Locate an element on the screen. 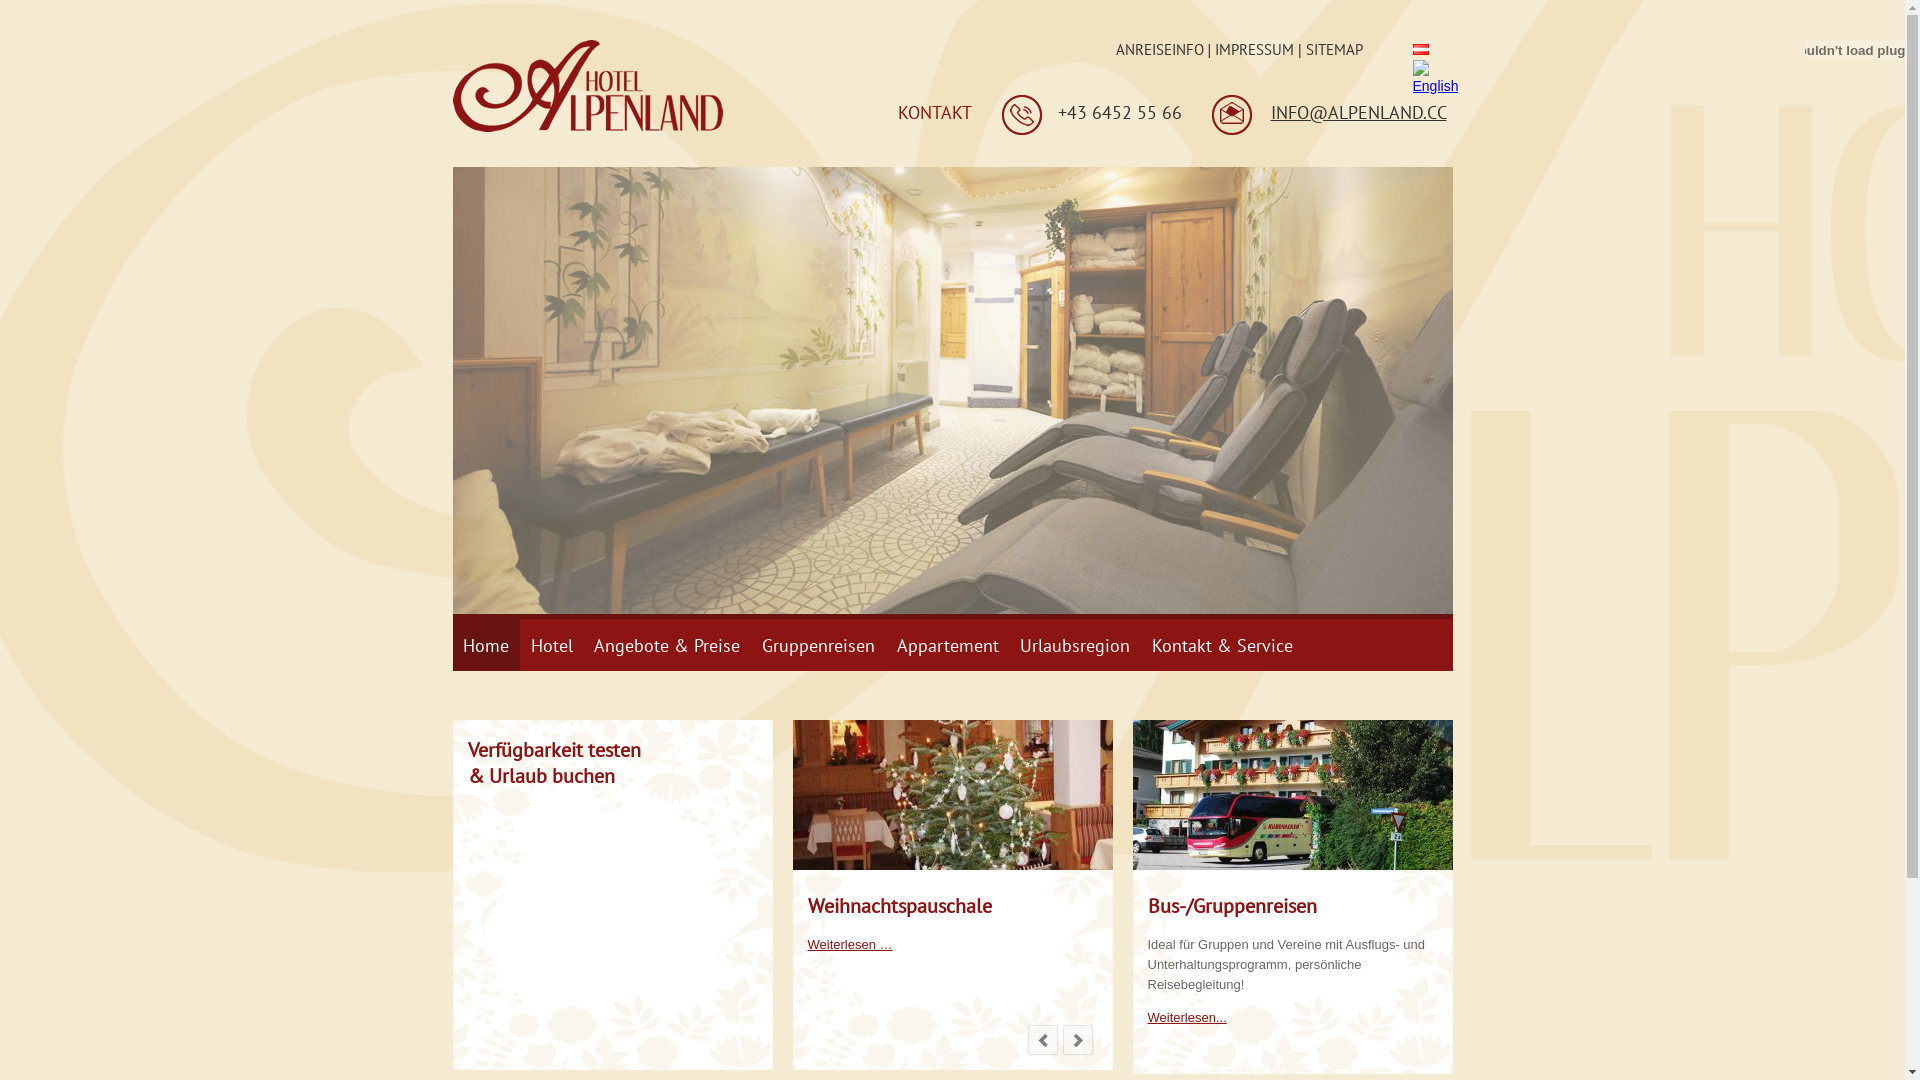 The height and width of the screenshot is (1080, 1920). Weihnachtspauschale is located at coordinates (900, 906).